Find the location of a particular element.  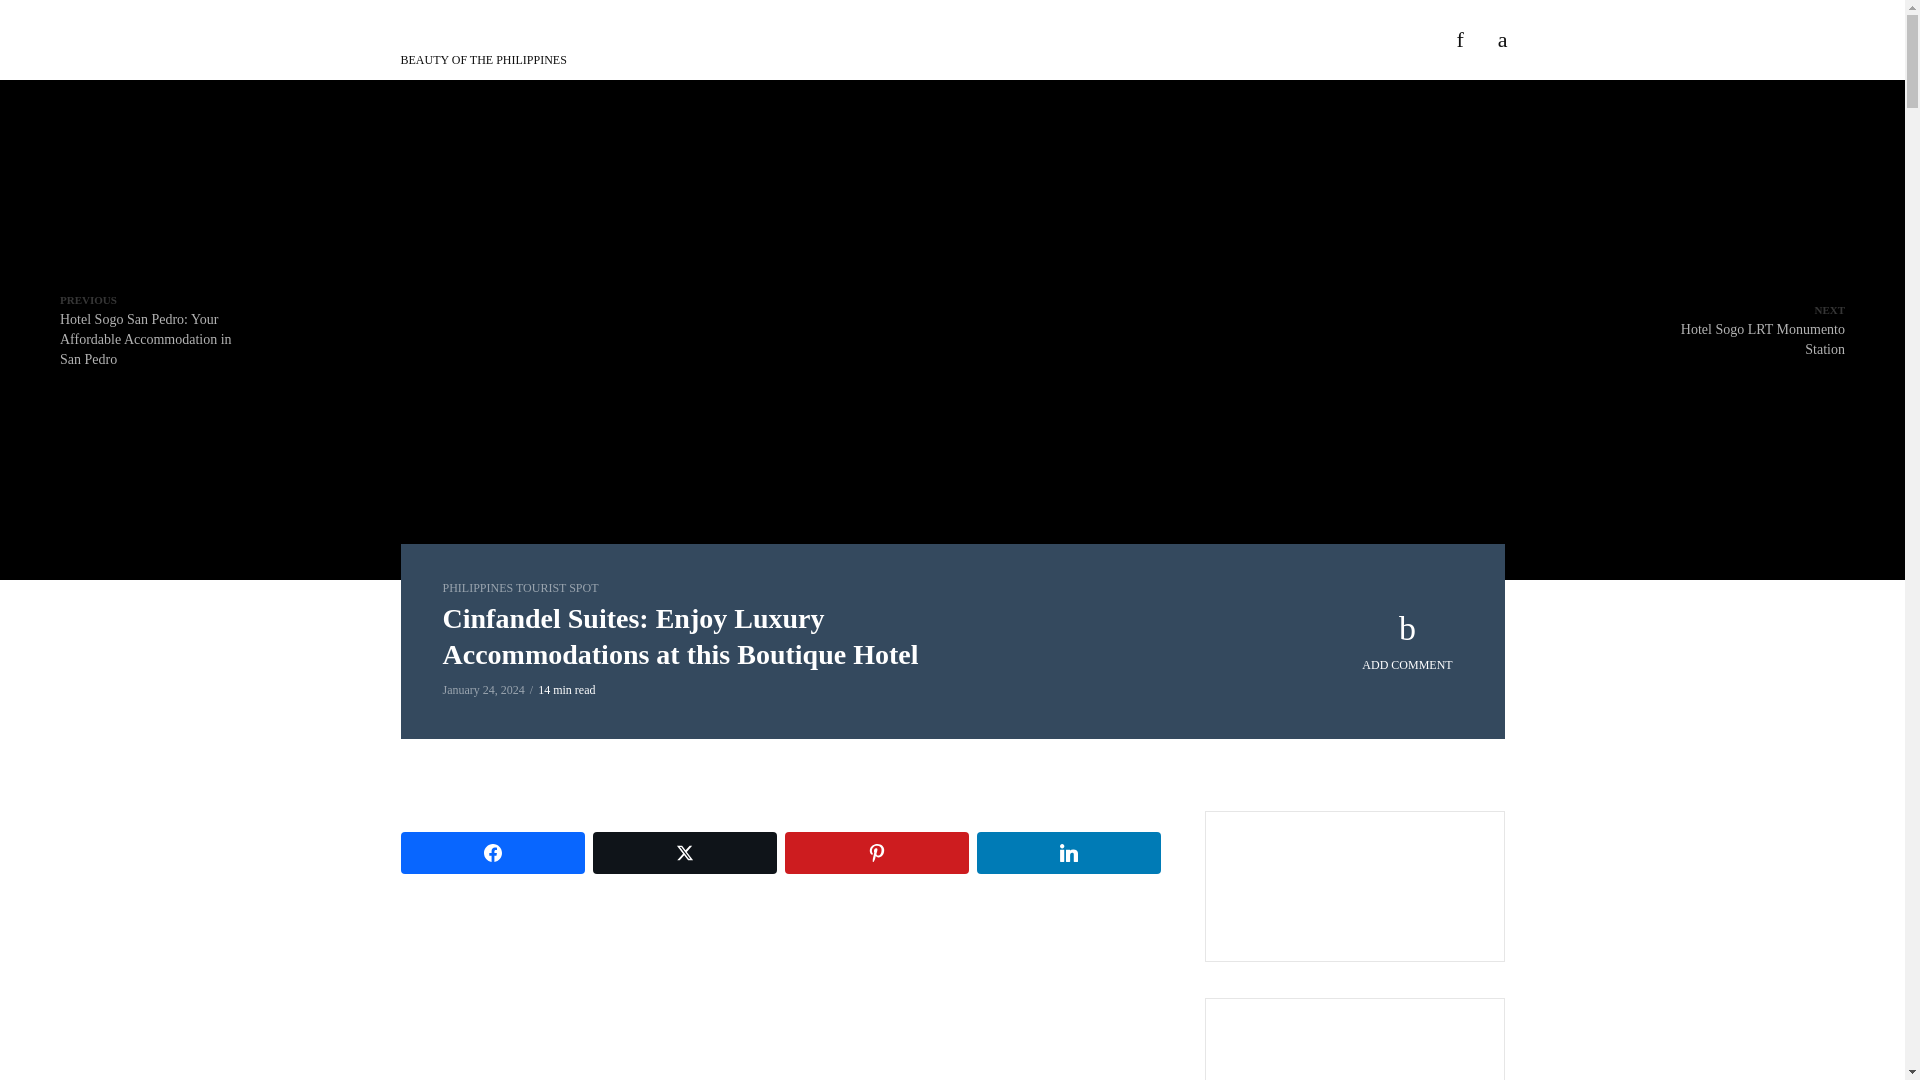

Share on LinkedIn is located at coordinates (1067, 852).